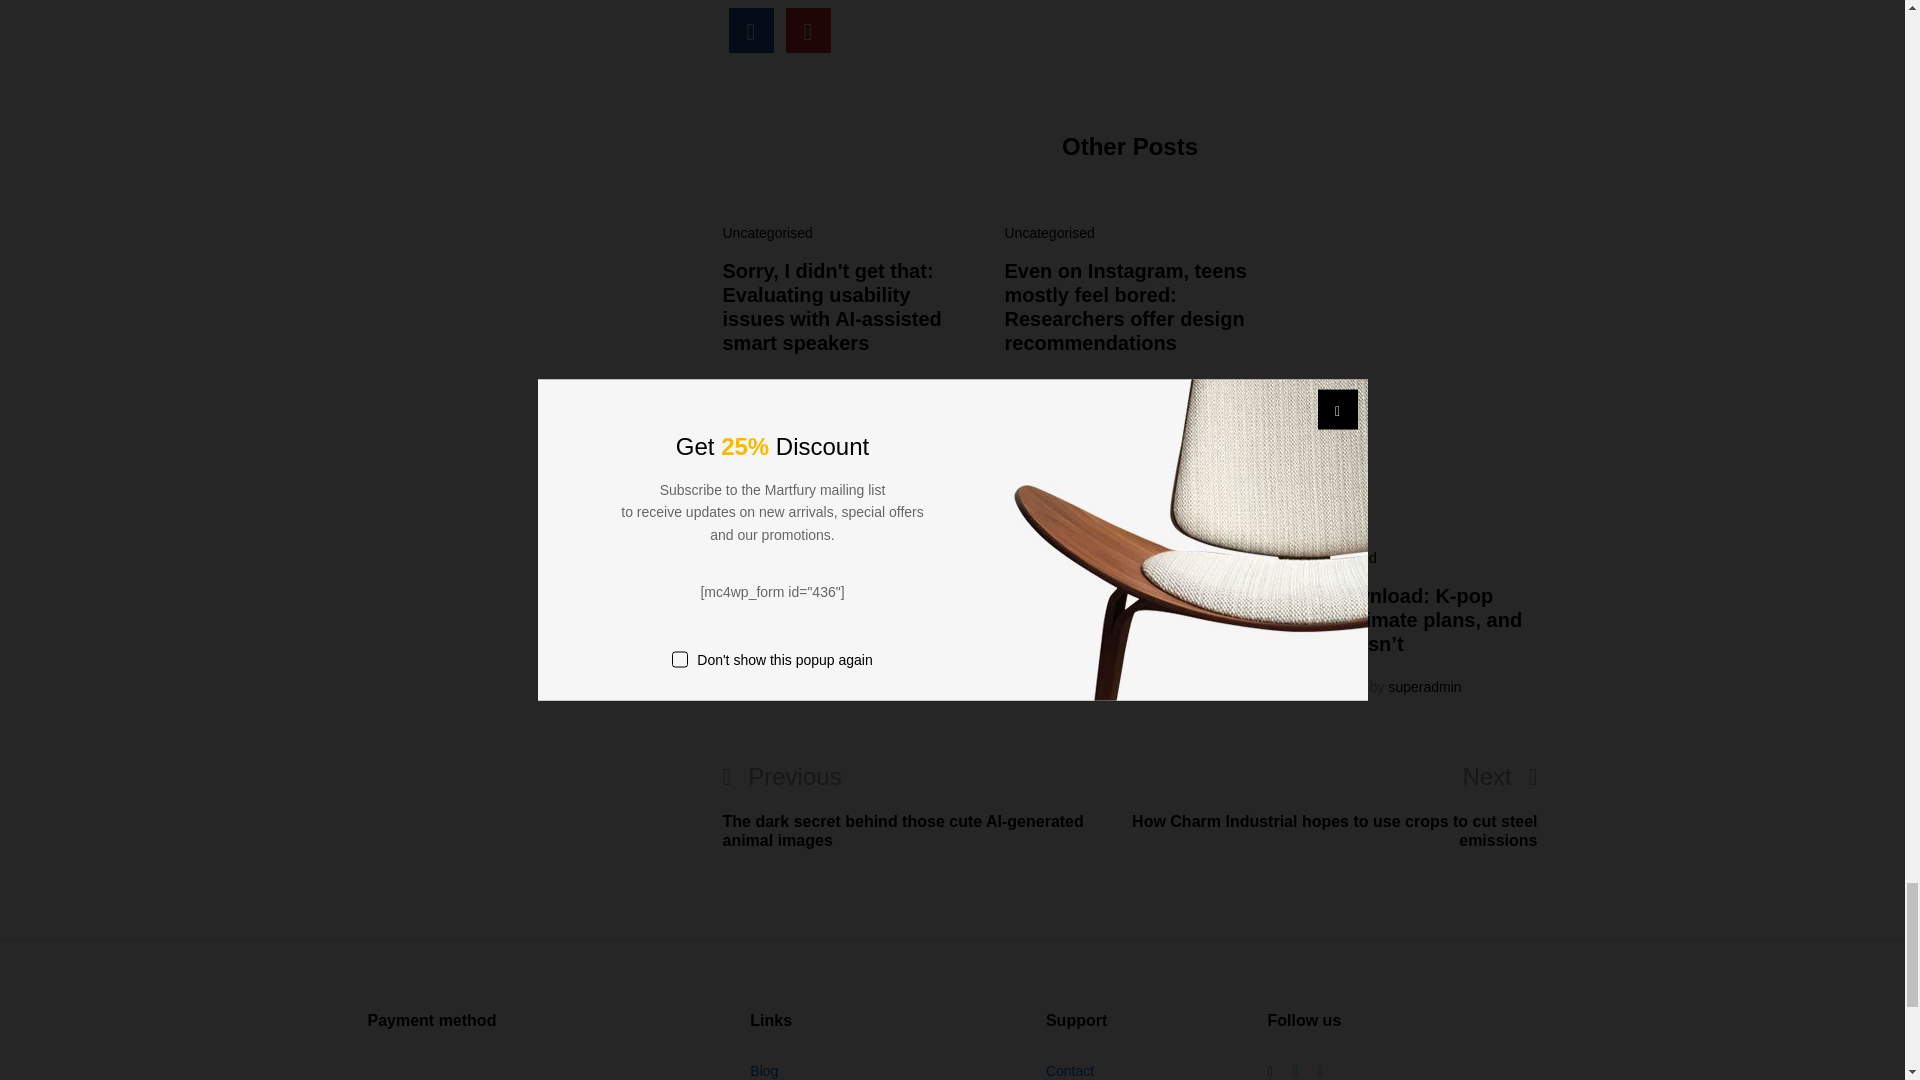 The width and height of the screenshot is (1920, 1080). Describe the element at coordinates (1320, 1070) in the screenshot. I see `Instagram` at that location.